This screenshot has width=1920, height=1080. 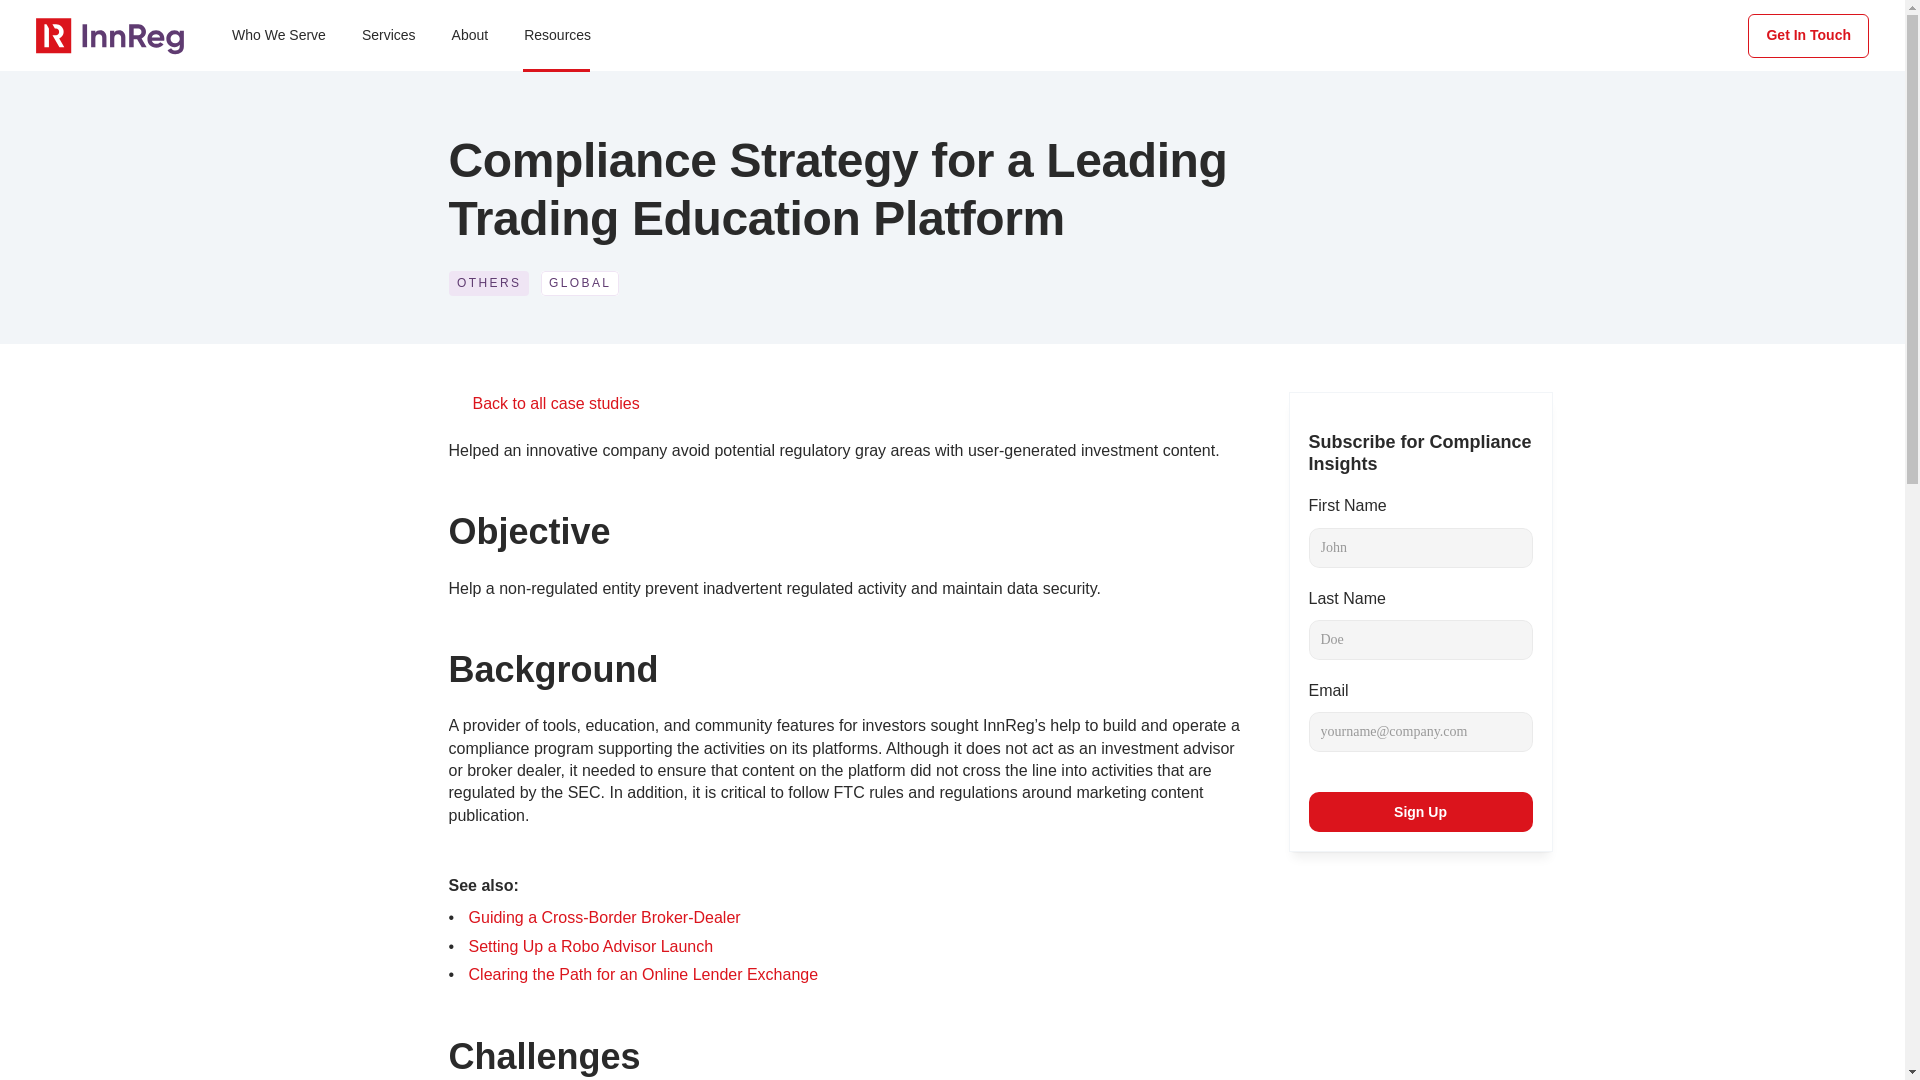 I want to click on Services, so click(x=388, y=36).